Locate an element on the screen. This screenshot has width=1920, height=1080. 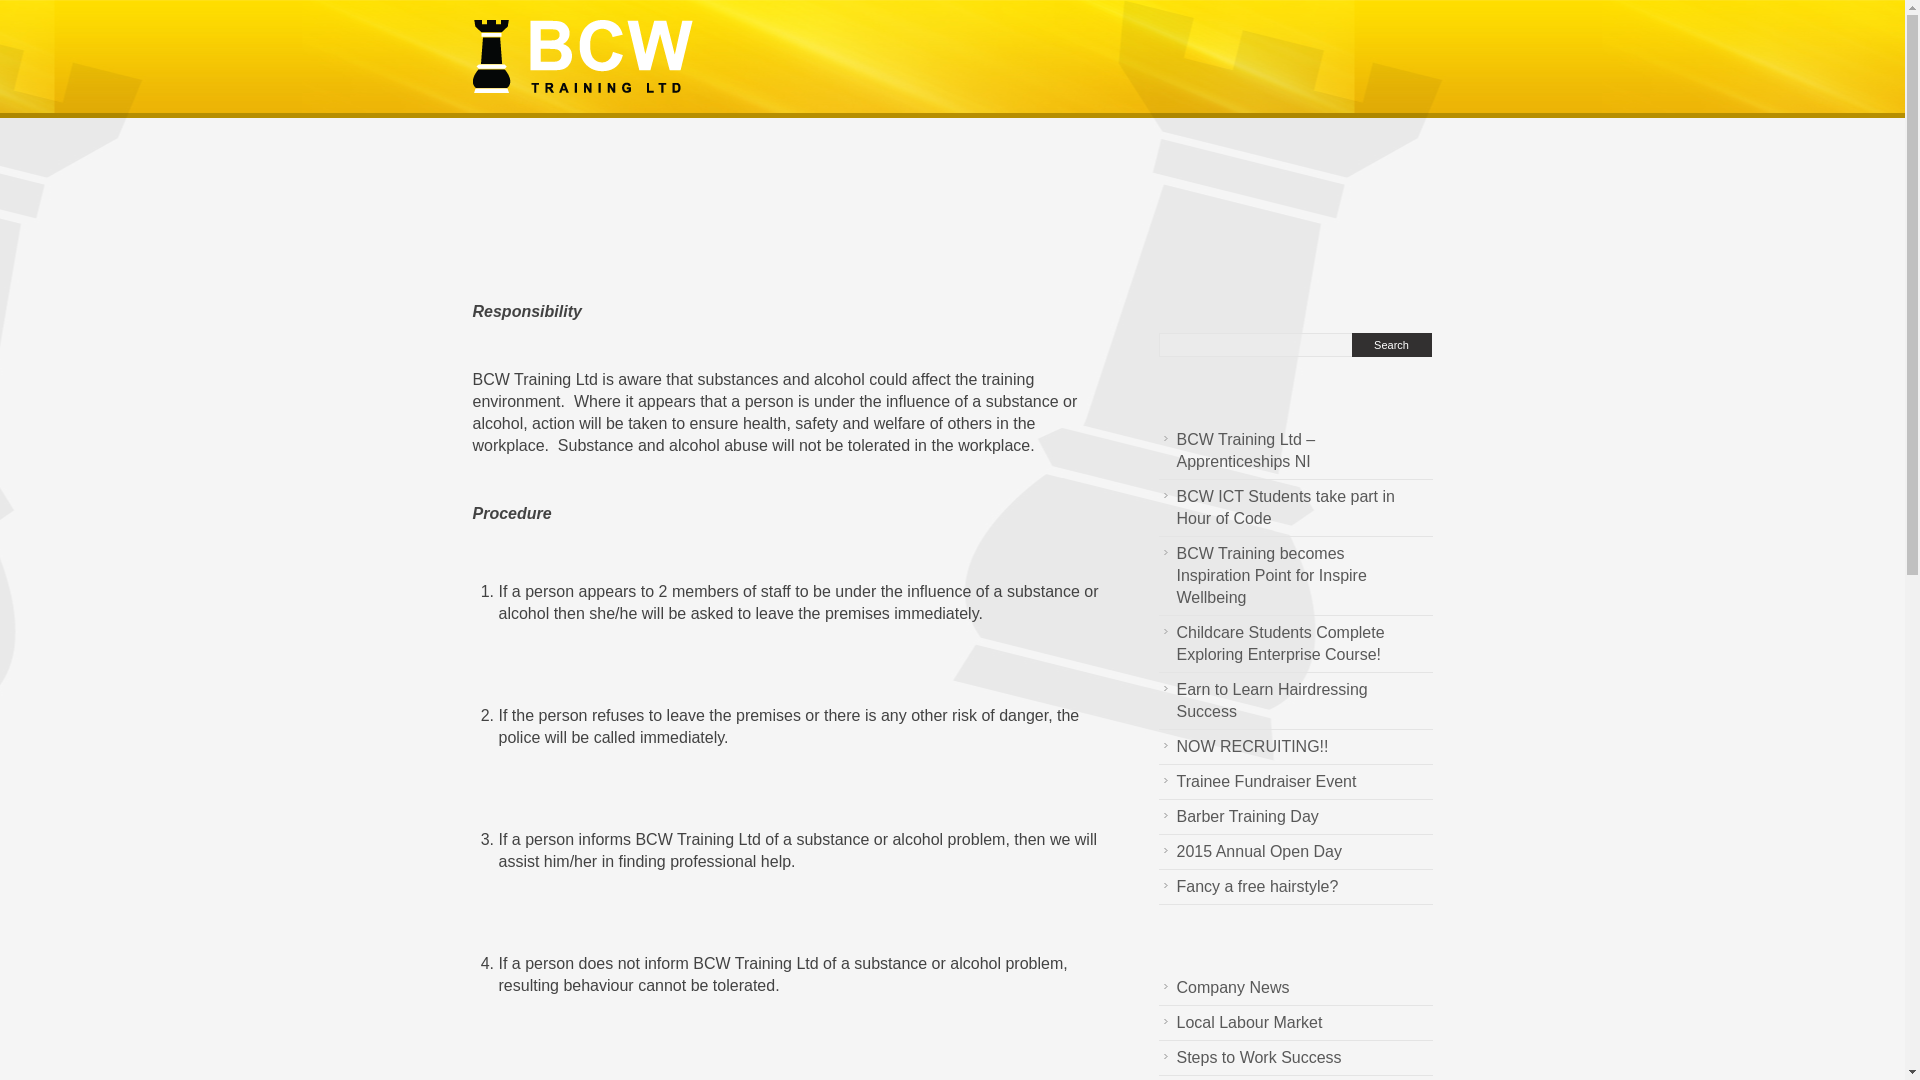
Childcare Students Complete Exploring Enterprise Course! is located at coordinates (1294, 643).